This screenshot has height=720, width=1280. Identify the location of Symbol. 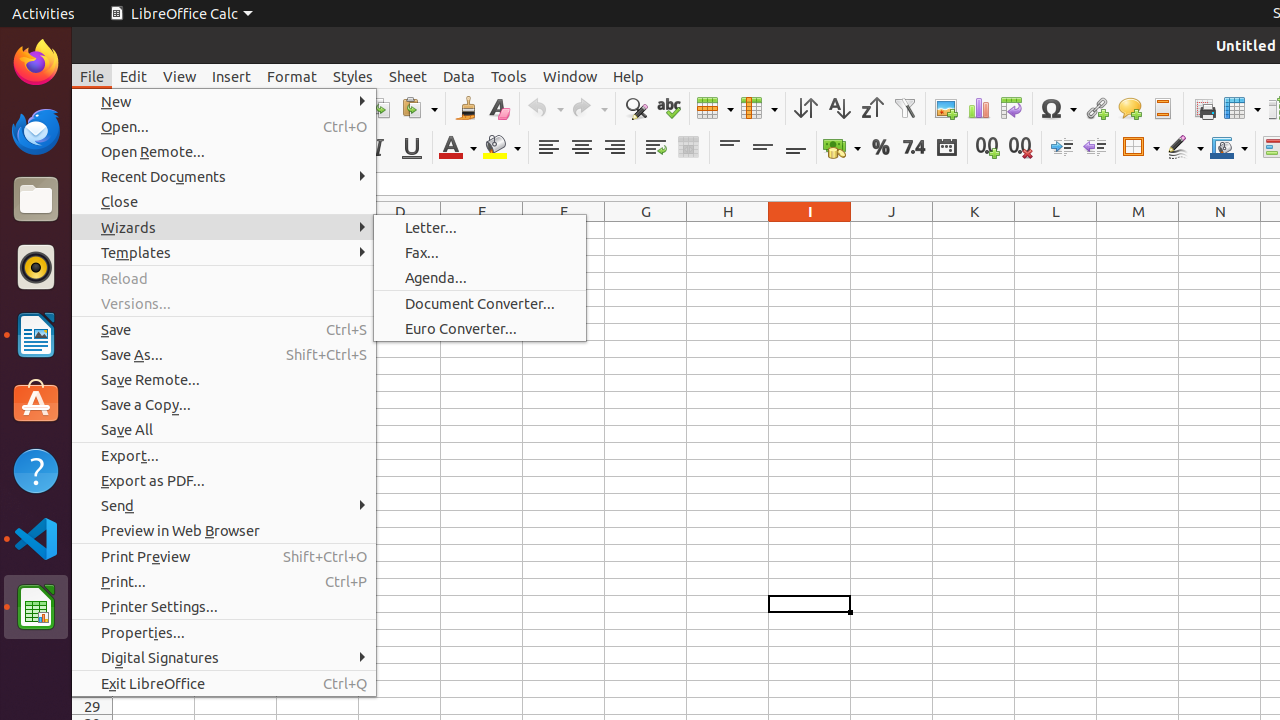
(1058, 108).